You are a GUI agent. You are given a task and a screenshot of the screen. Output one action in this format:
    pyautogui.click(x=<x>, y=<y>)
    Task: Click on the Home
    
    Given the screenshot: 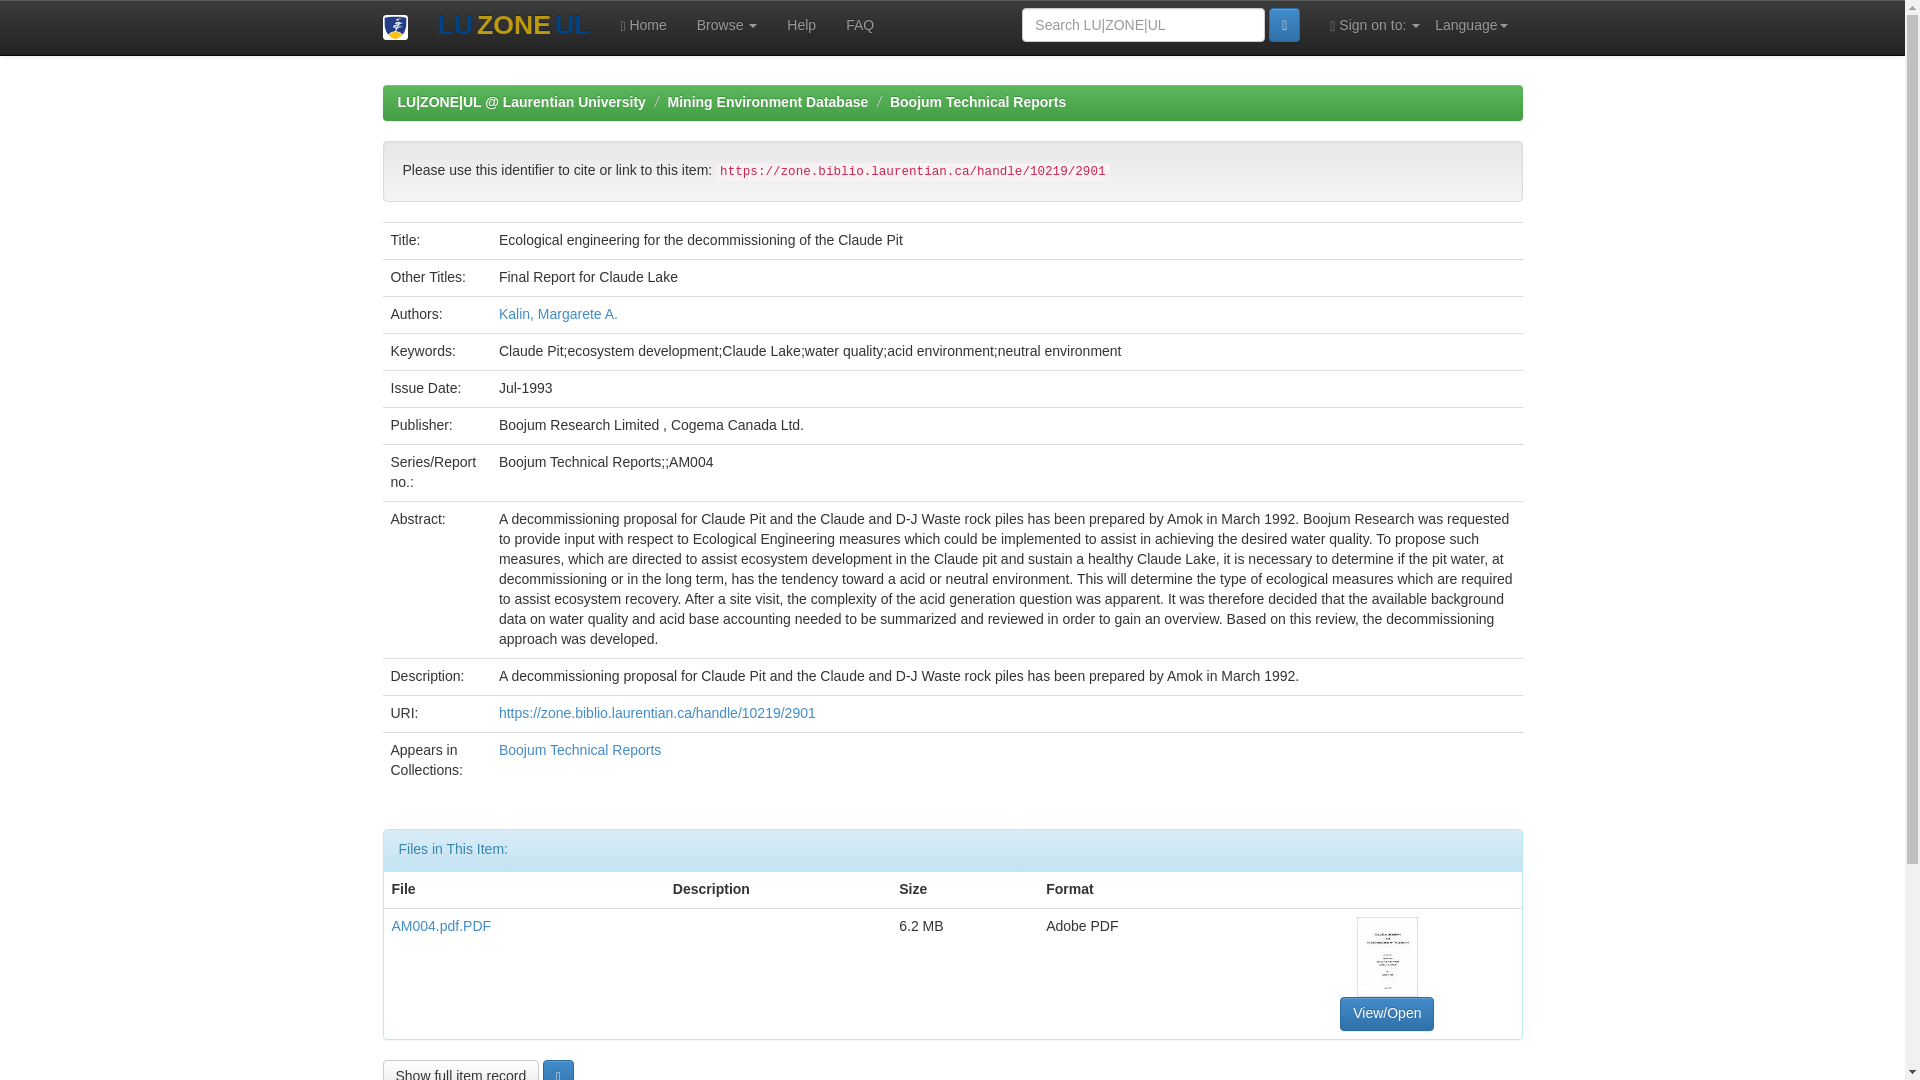 What is the action you would take?
    pyautogui.click(x=642, y=24)
    